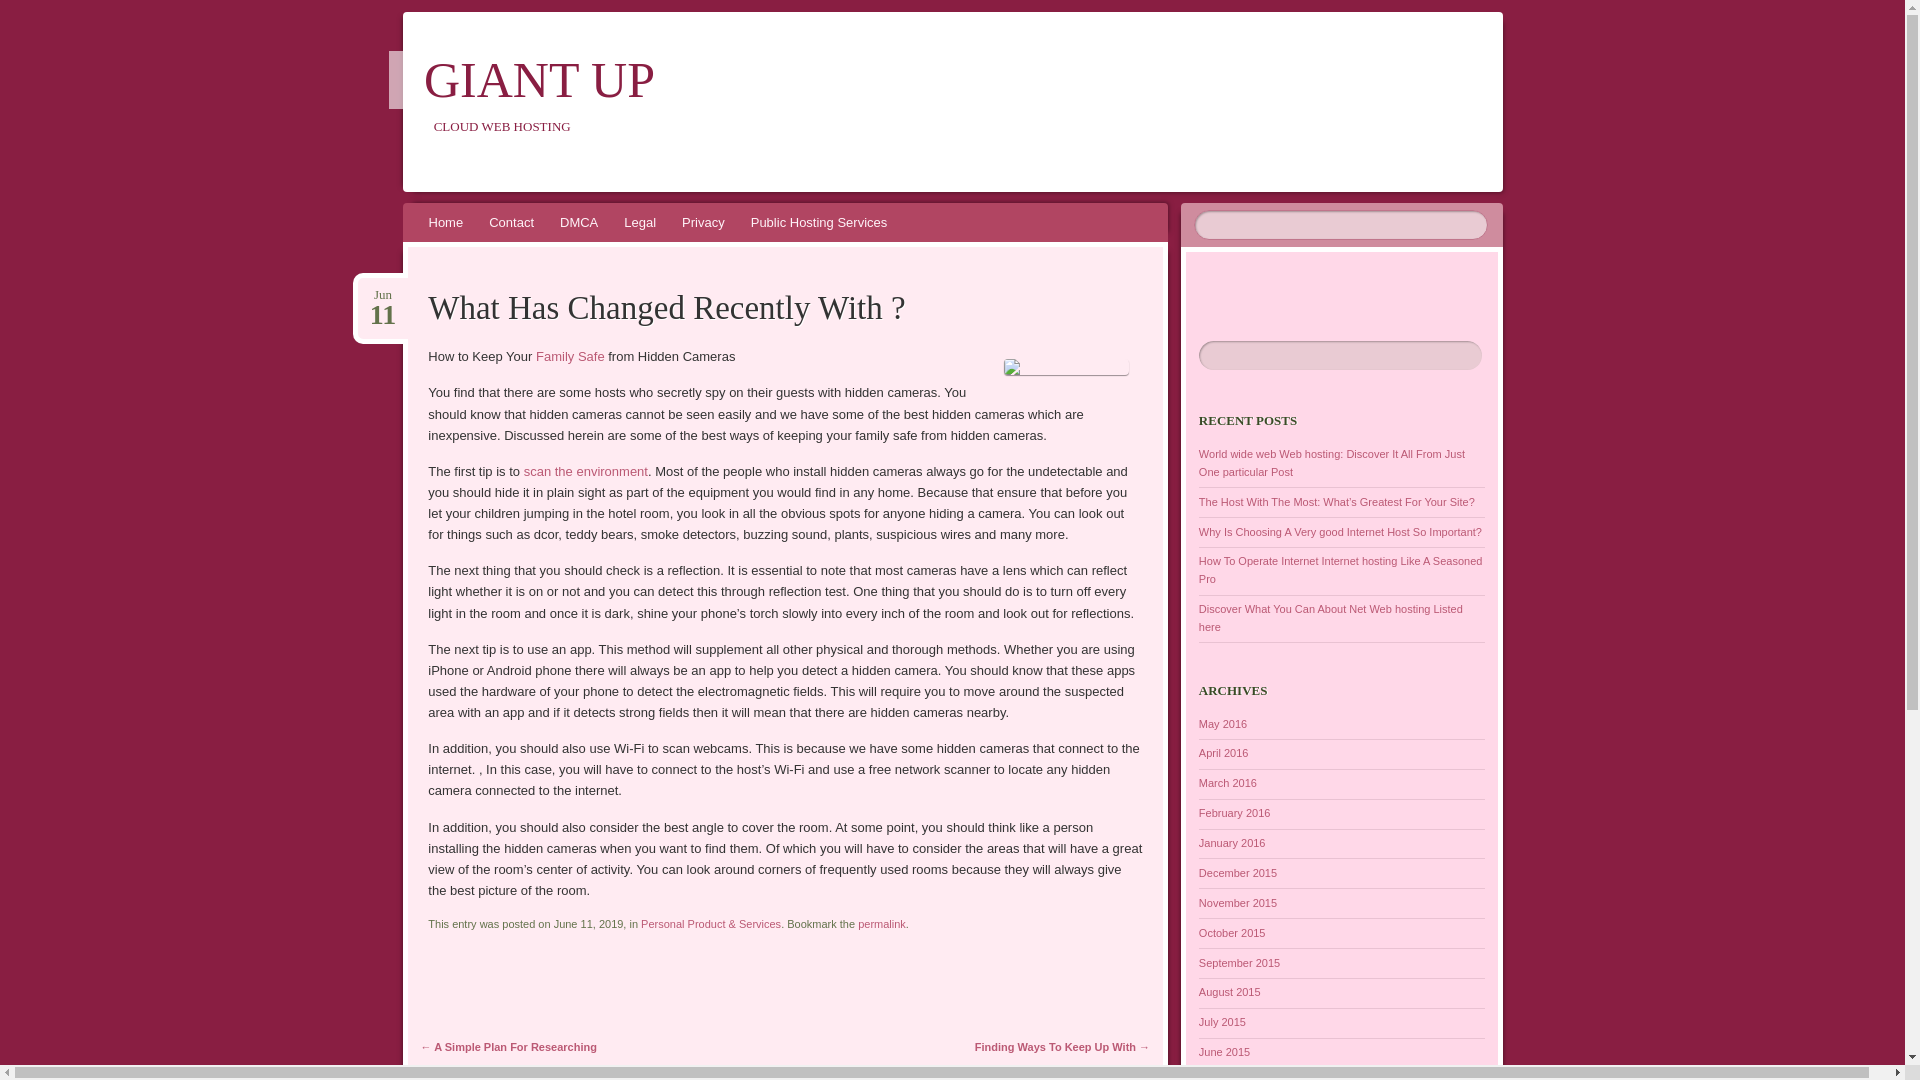 This screenshot has height=1080, width=1920. What do you see at coordinates (1237, 903) in the screenshot?
I see `November 2015` at bounding box center [1237, 903].